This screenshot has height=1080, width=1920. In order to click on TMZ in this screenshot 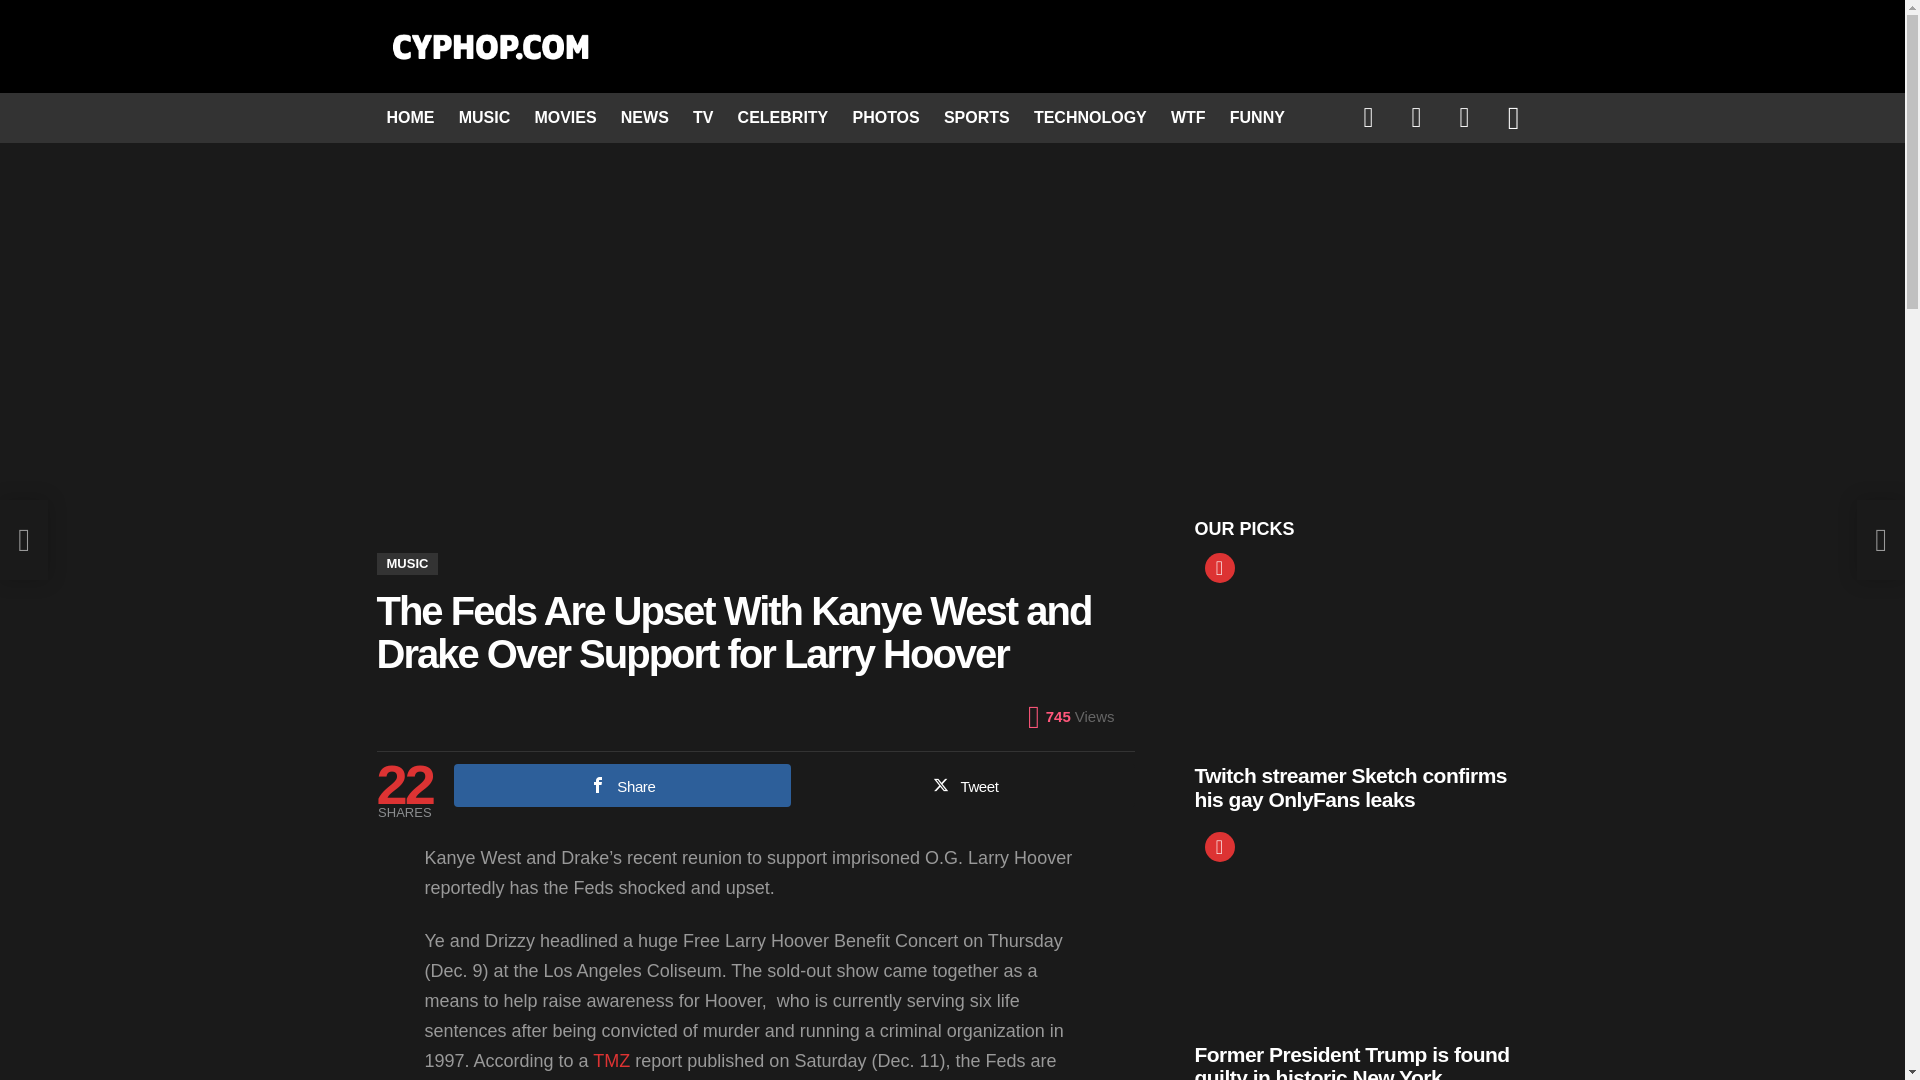, I will do `click(611, 1060)`.